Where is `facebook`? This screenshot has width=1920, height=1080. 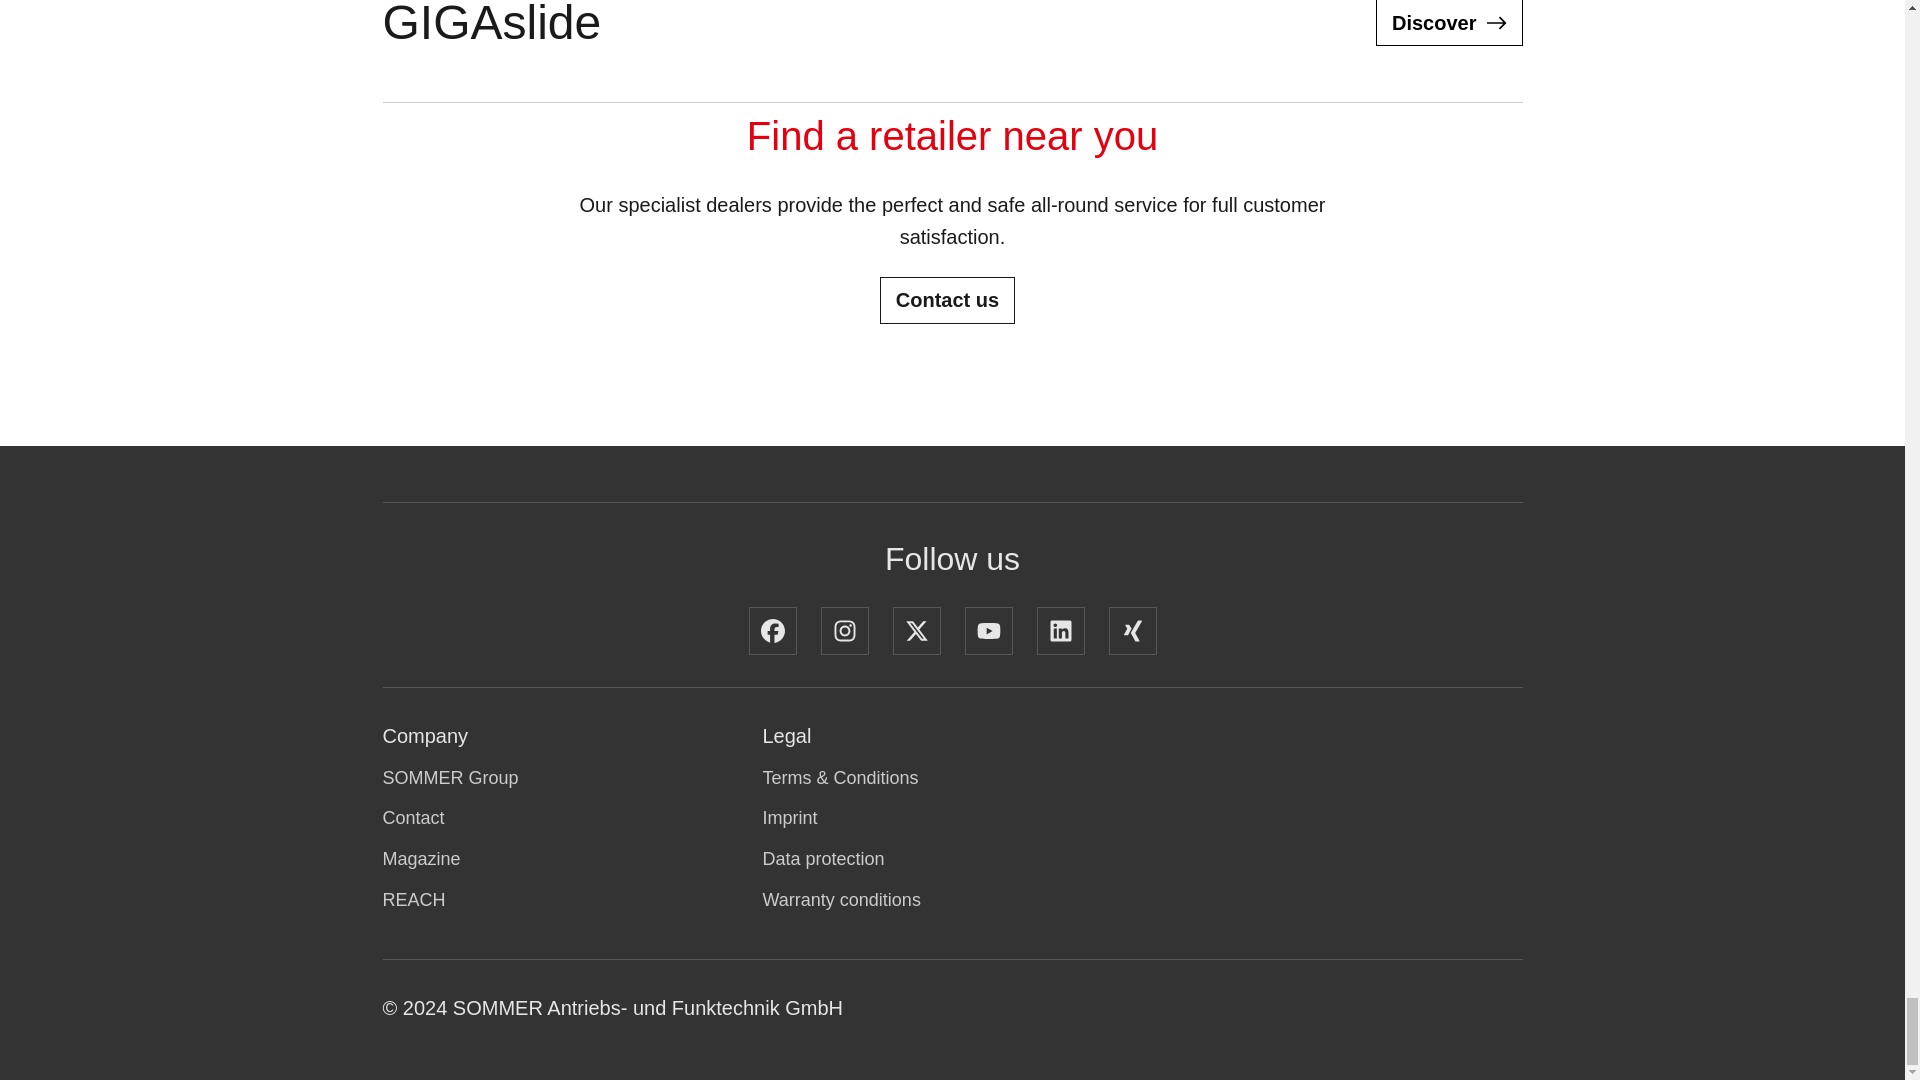 facebook is located at coordinates (772, 630).